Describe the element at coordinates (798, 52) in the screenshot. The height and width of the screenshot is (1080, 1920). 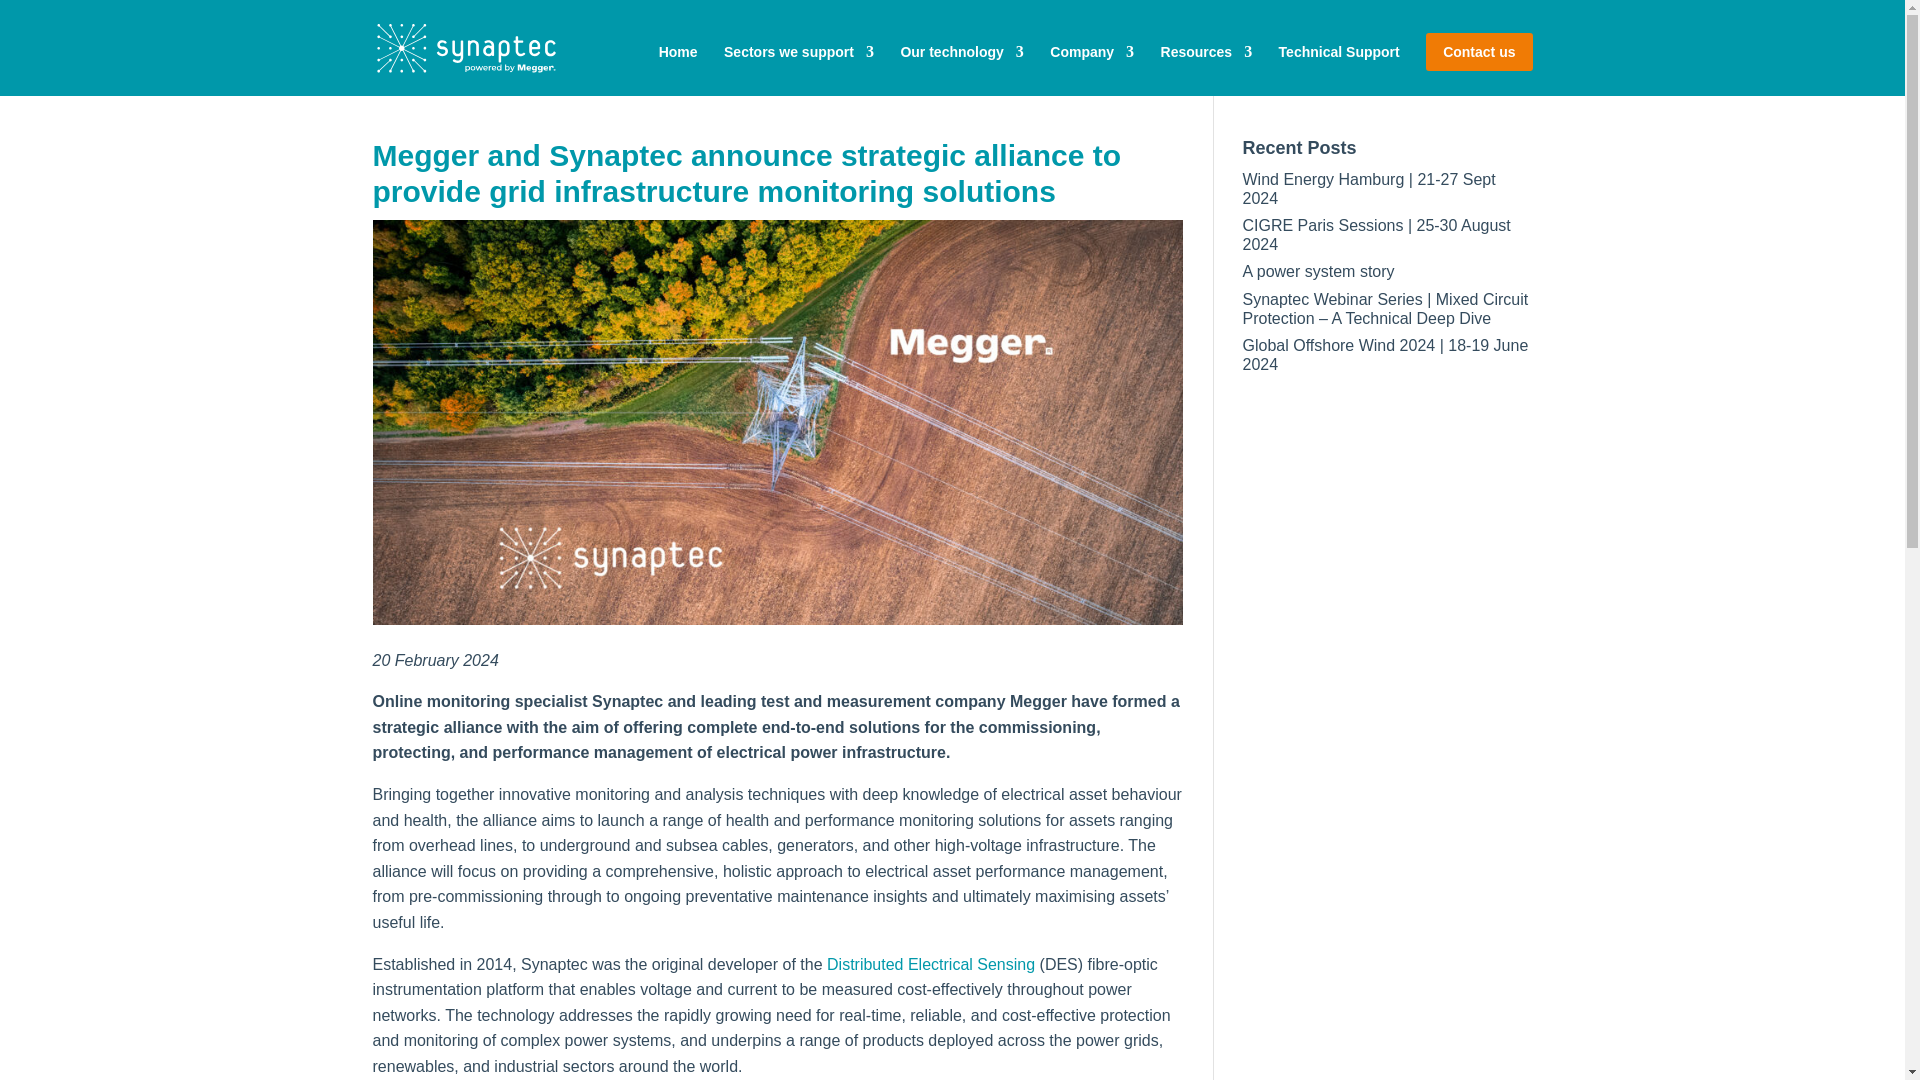
I see `Sectors we support` at that location.